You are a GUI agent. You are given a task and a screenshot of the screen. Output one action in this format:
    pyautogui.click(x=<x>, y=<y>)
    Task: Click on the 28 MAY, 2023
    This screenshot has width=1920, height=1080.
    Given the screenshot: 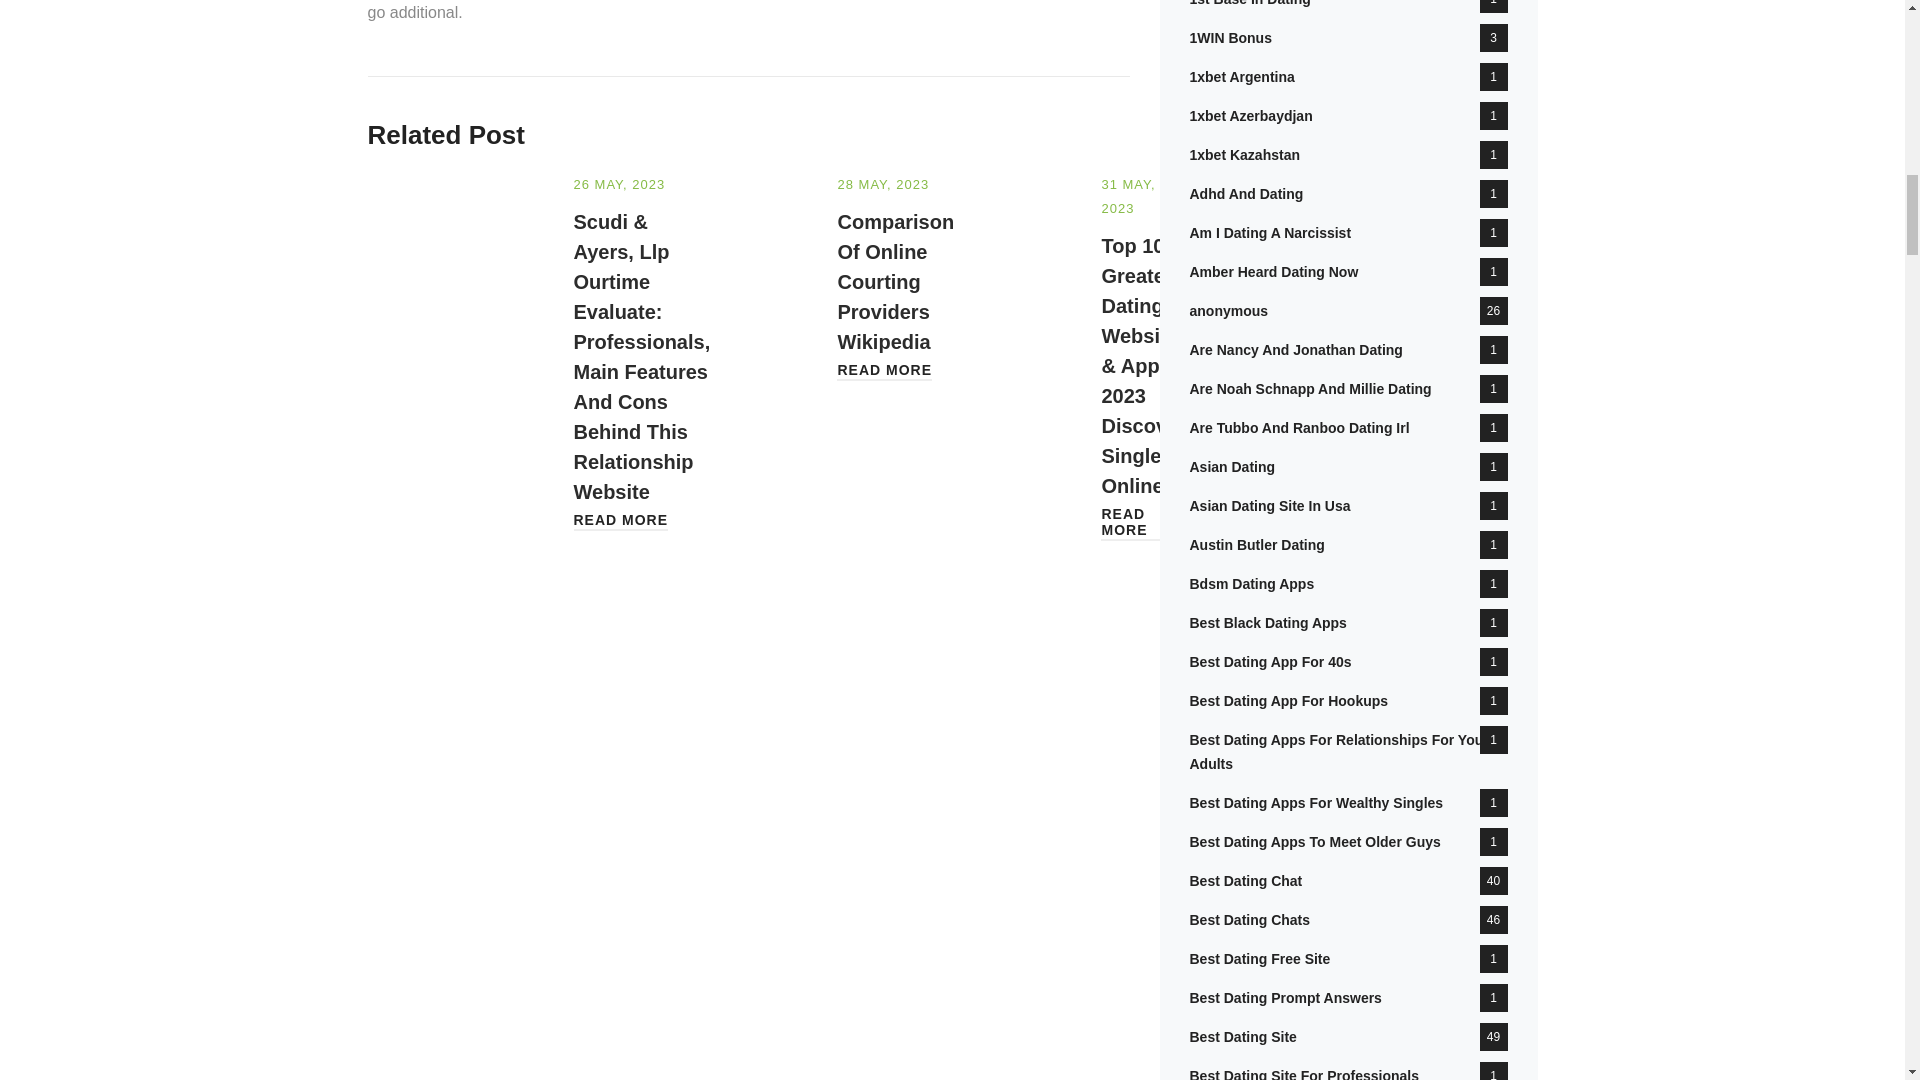 What is the action you would take?
    pyautogui.click(x=883, y=184)
    